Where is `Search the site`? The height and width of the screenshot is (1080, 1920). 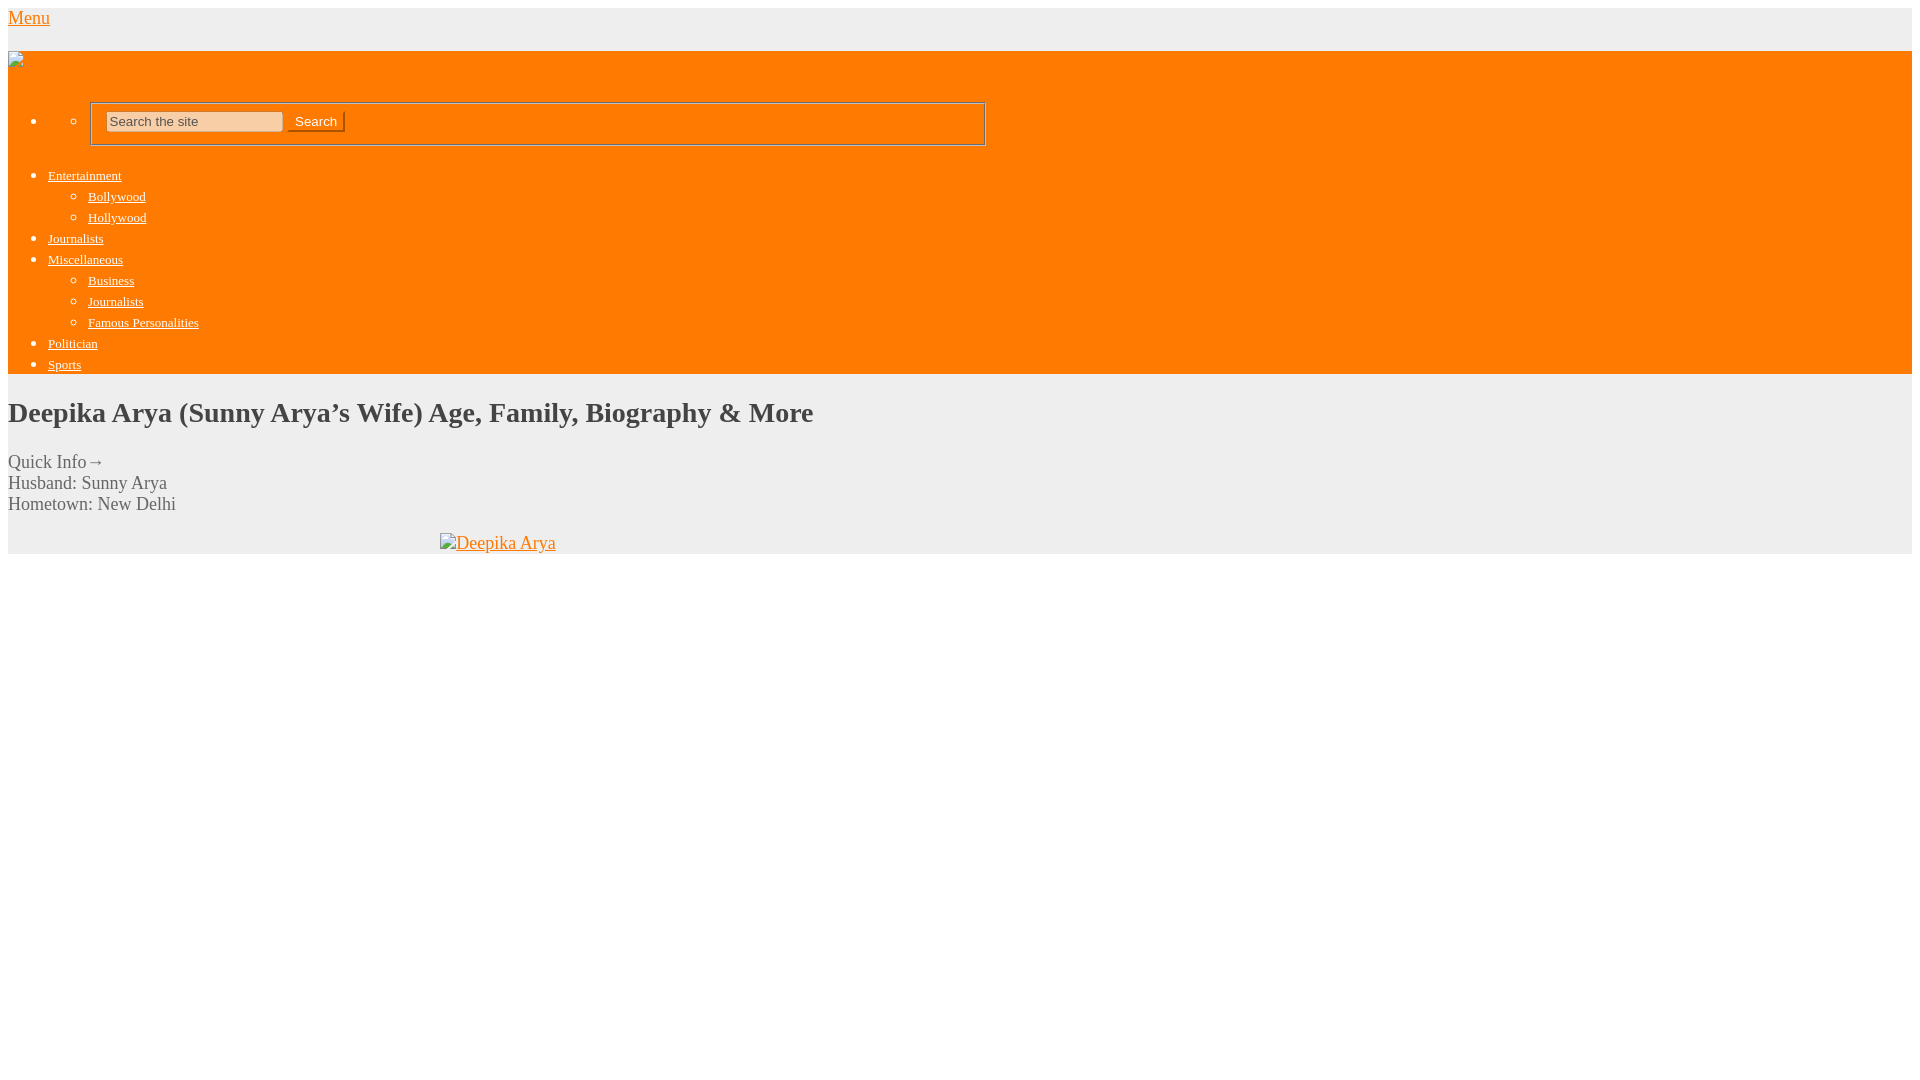 Search the site is located at coordinates (194, 121).